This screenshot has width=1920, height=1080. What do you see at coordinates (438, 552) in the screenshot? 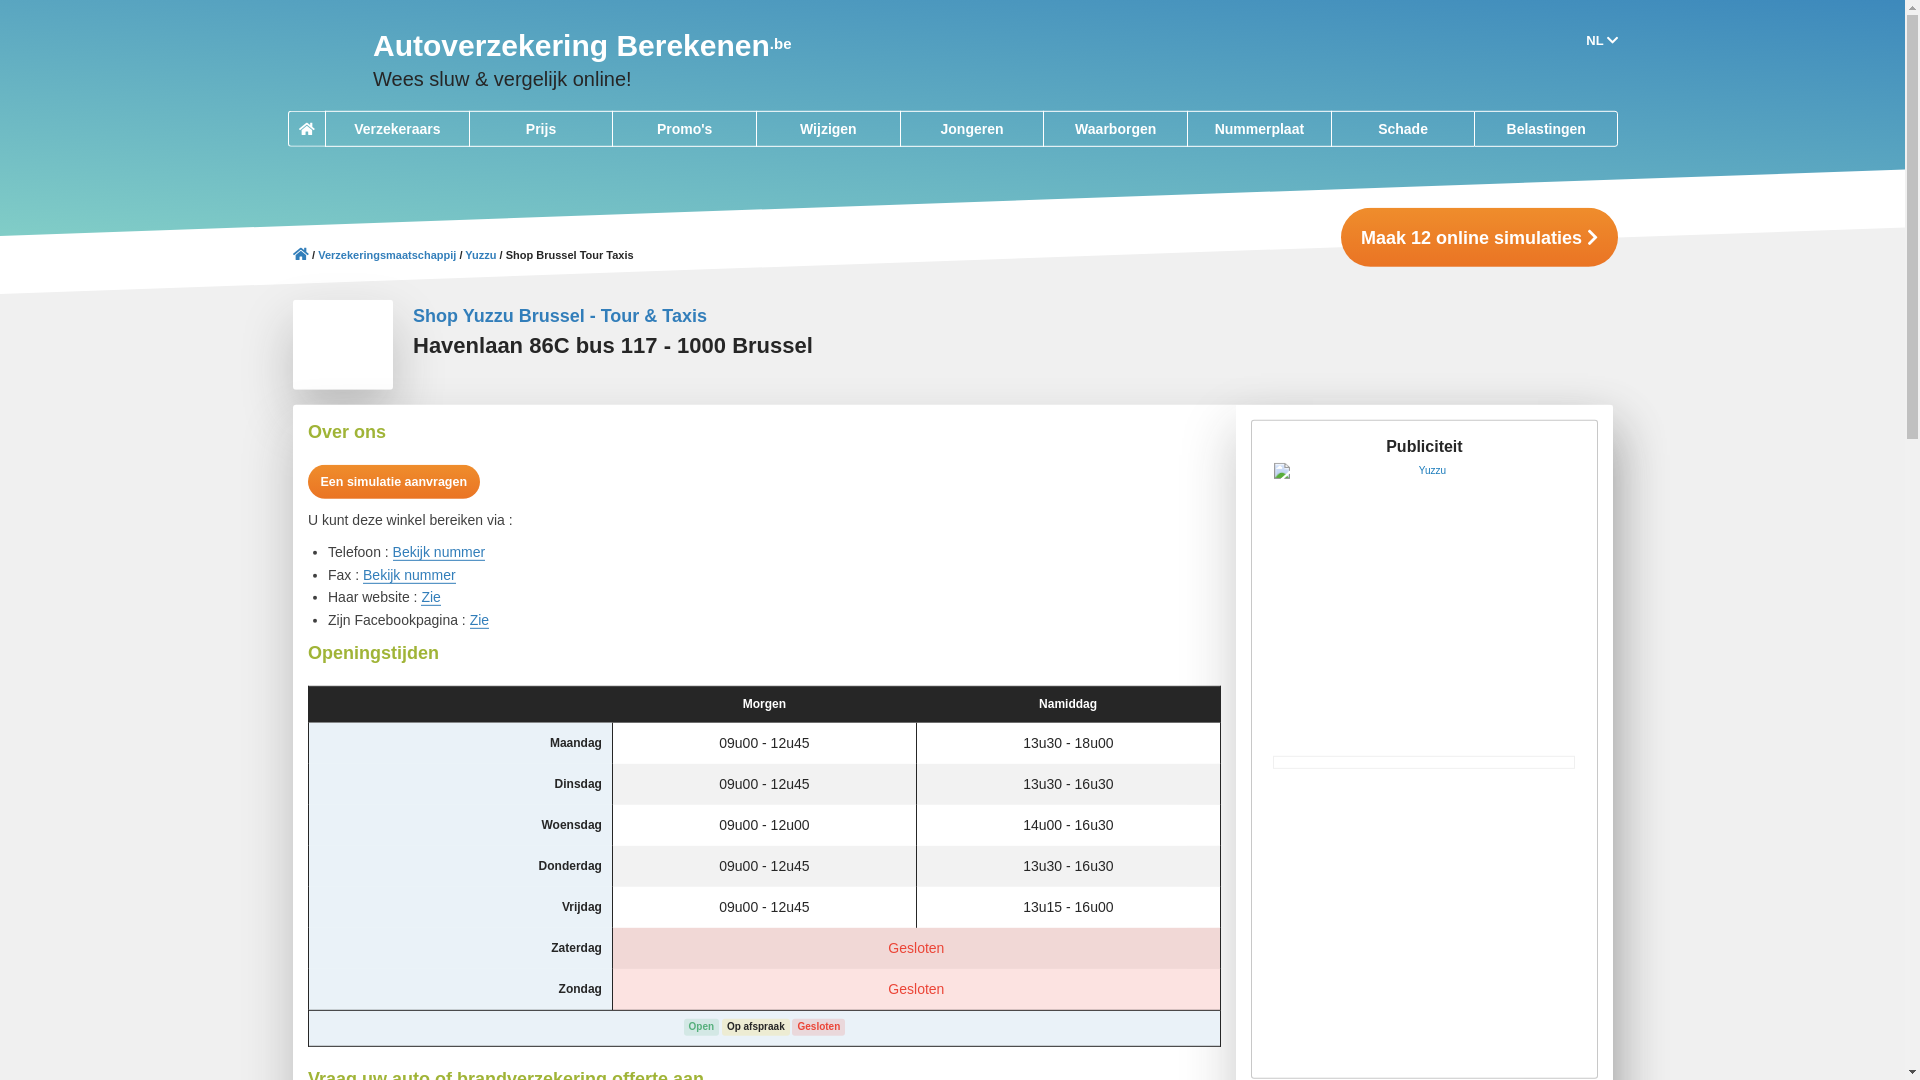
I see `Bekijk nummer` at bounding box center [438, 552].